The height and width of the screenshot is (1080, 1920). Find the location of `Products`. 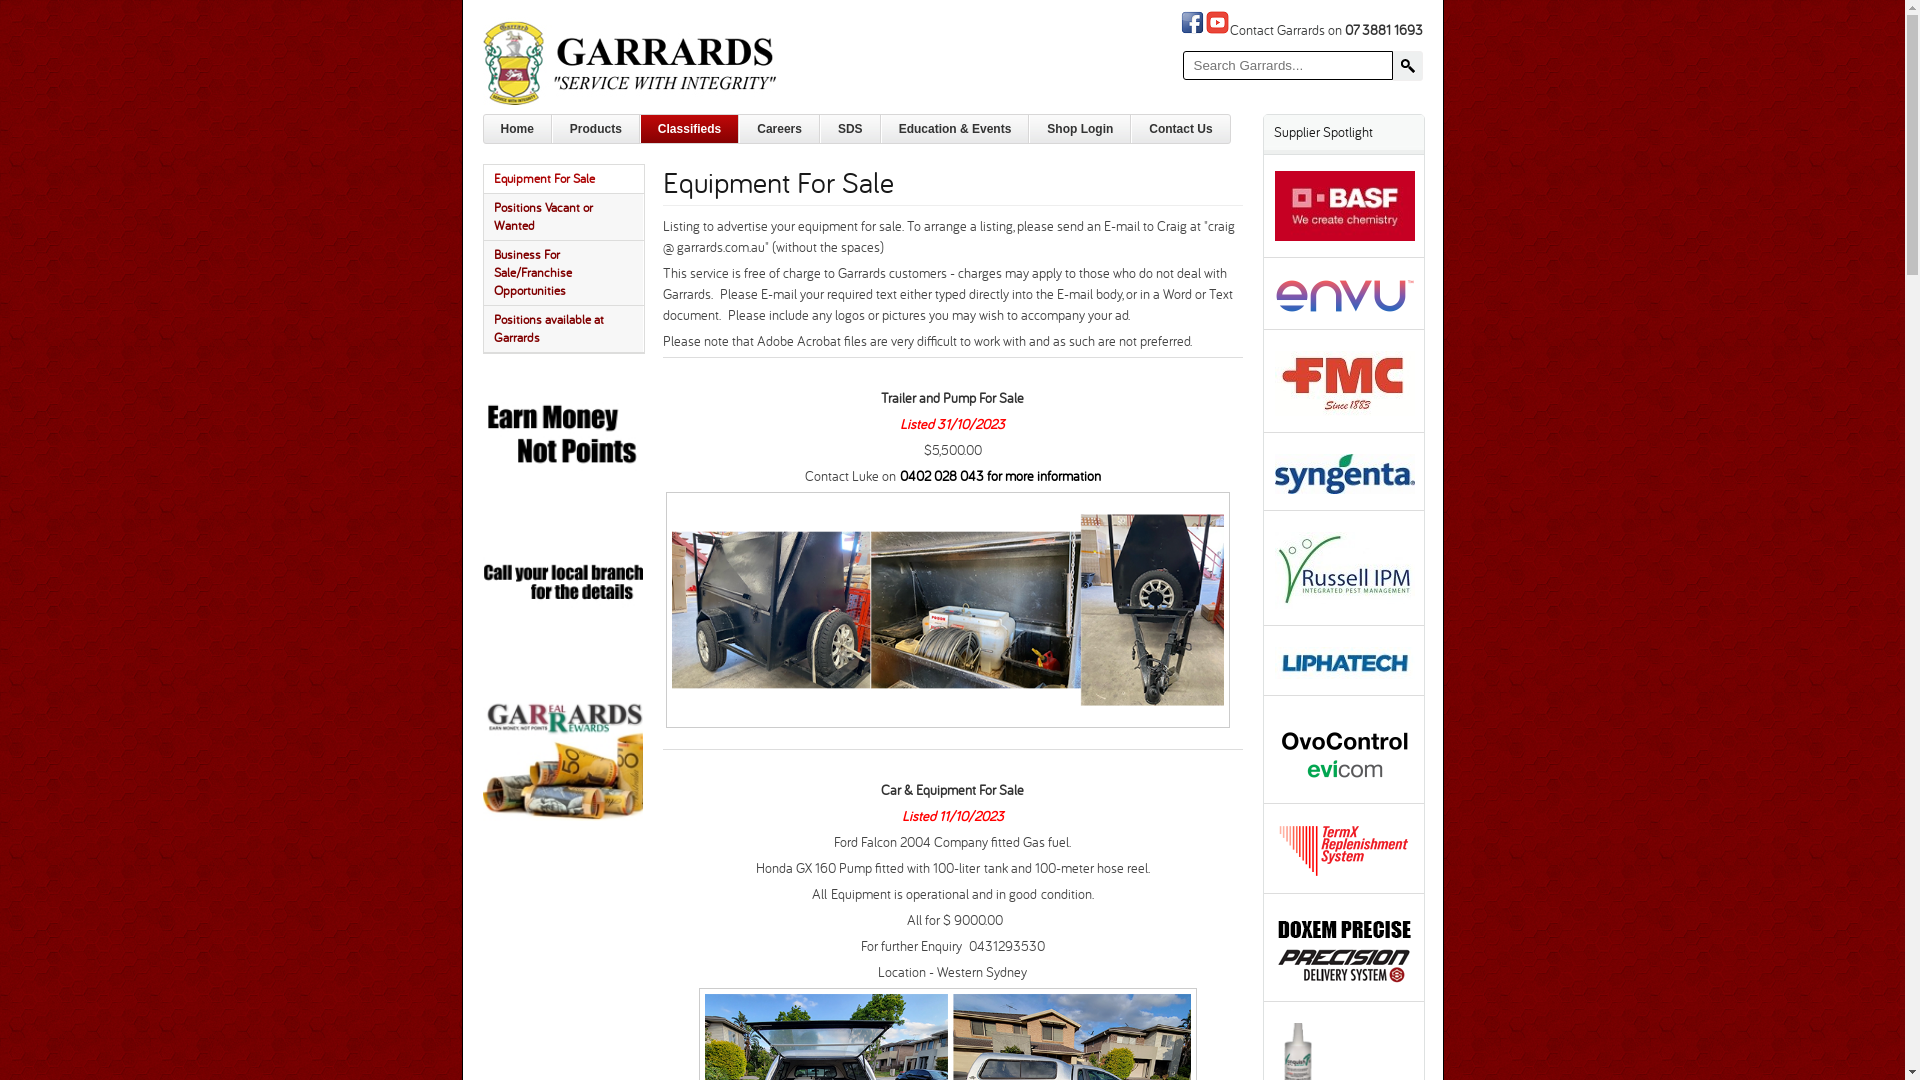

Products is located at coordinates (596, 129).